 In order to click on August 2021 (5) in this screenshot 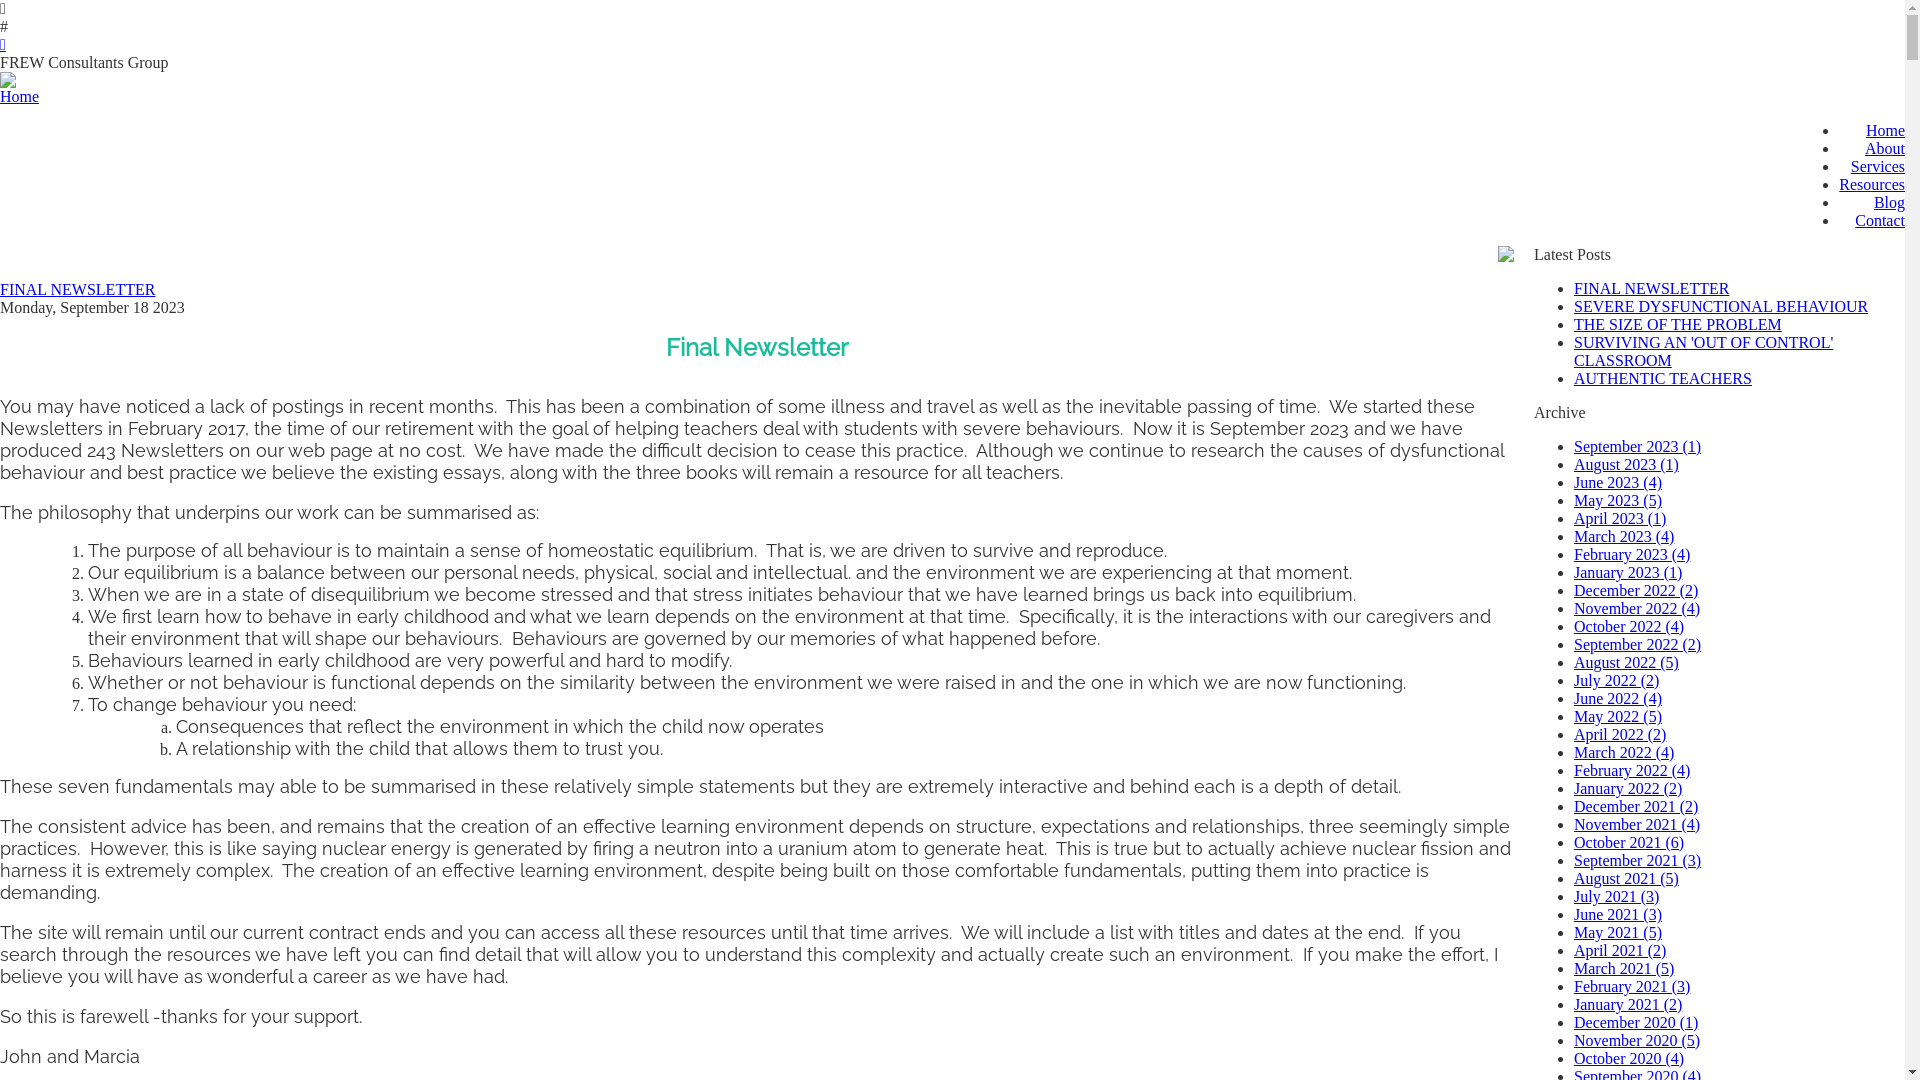, I will do `click(1626, 878)`.